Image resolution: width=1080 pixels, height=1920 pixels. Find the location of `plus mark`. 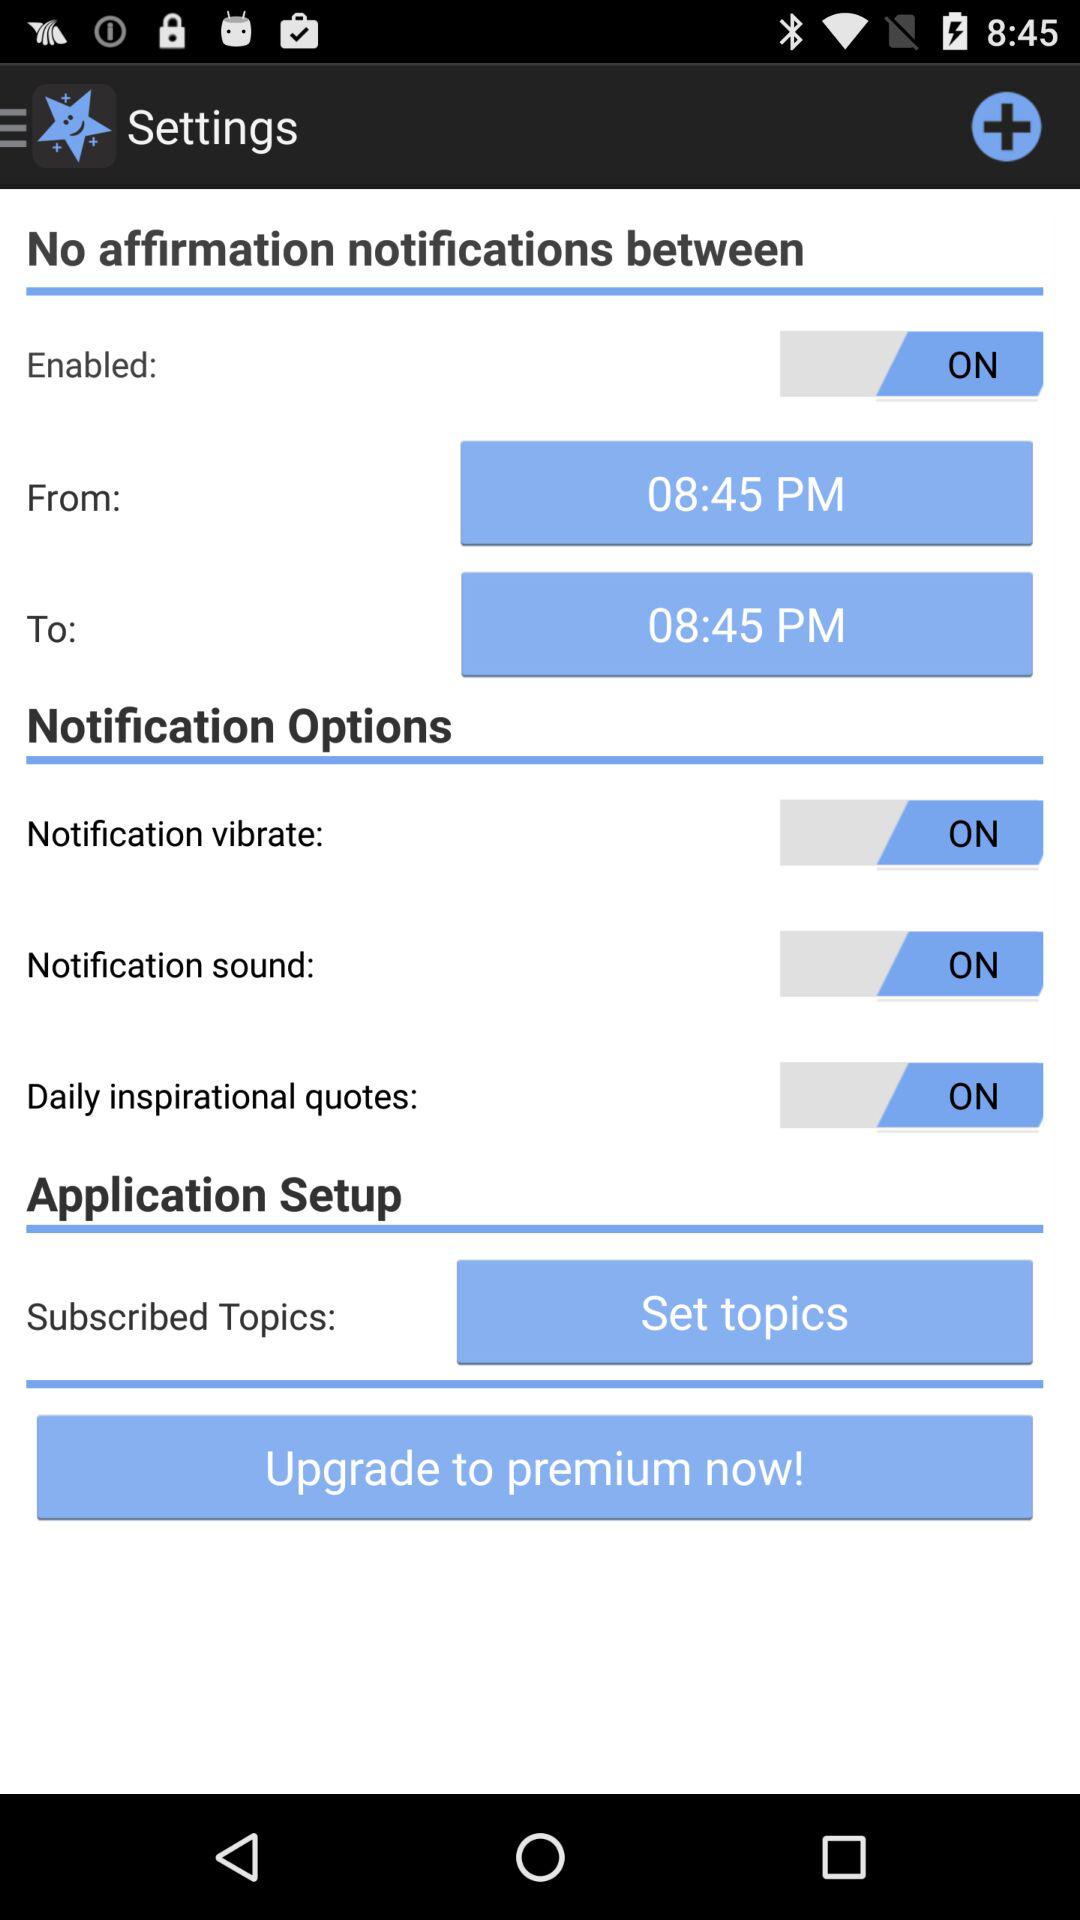

plus mark is located at coordinates (1006, 126).